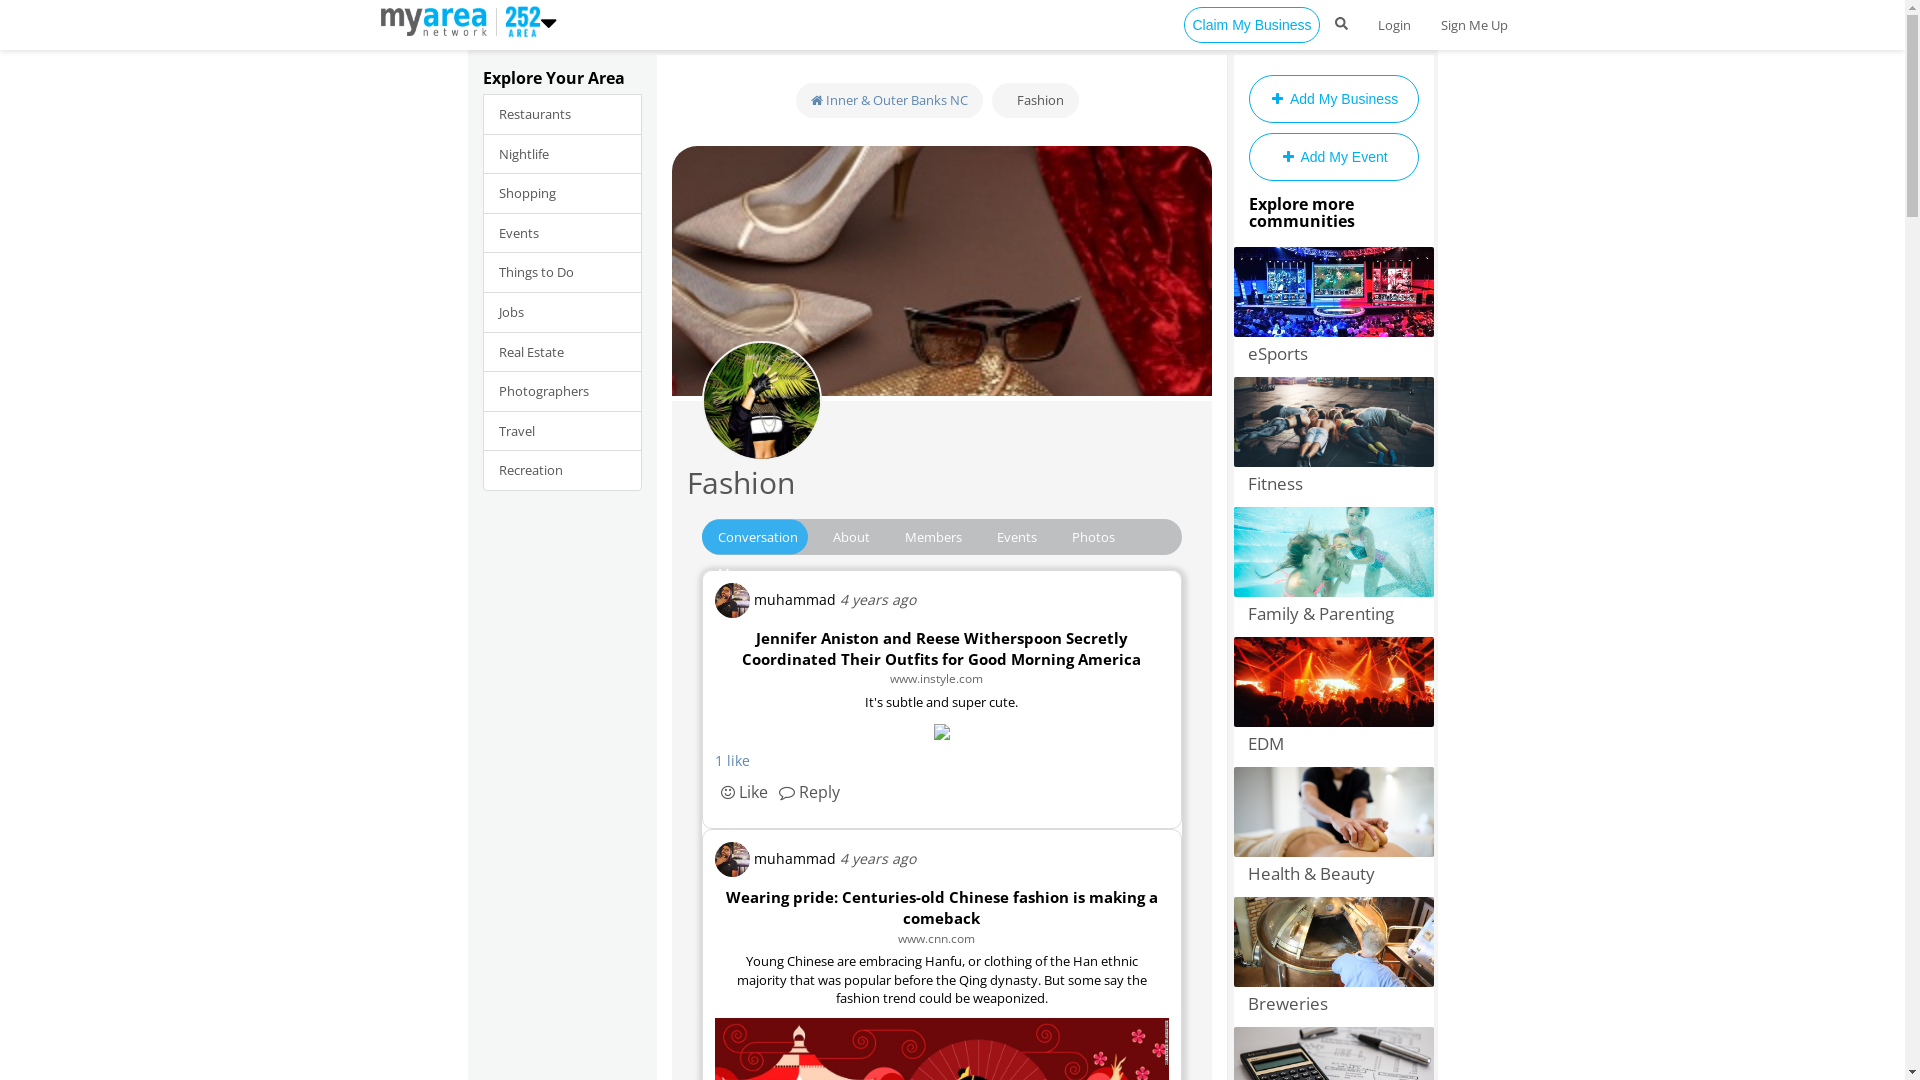 The height and width of the screenshot is (1080, 1920). Describe the element at coordinates (562, 272) in the screenshot. I see `Things to Do` at that location.